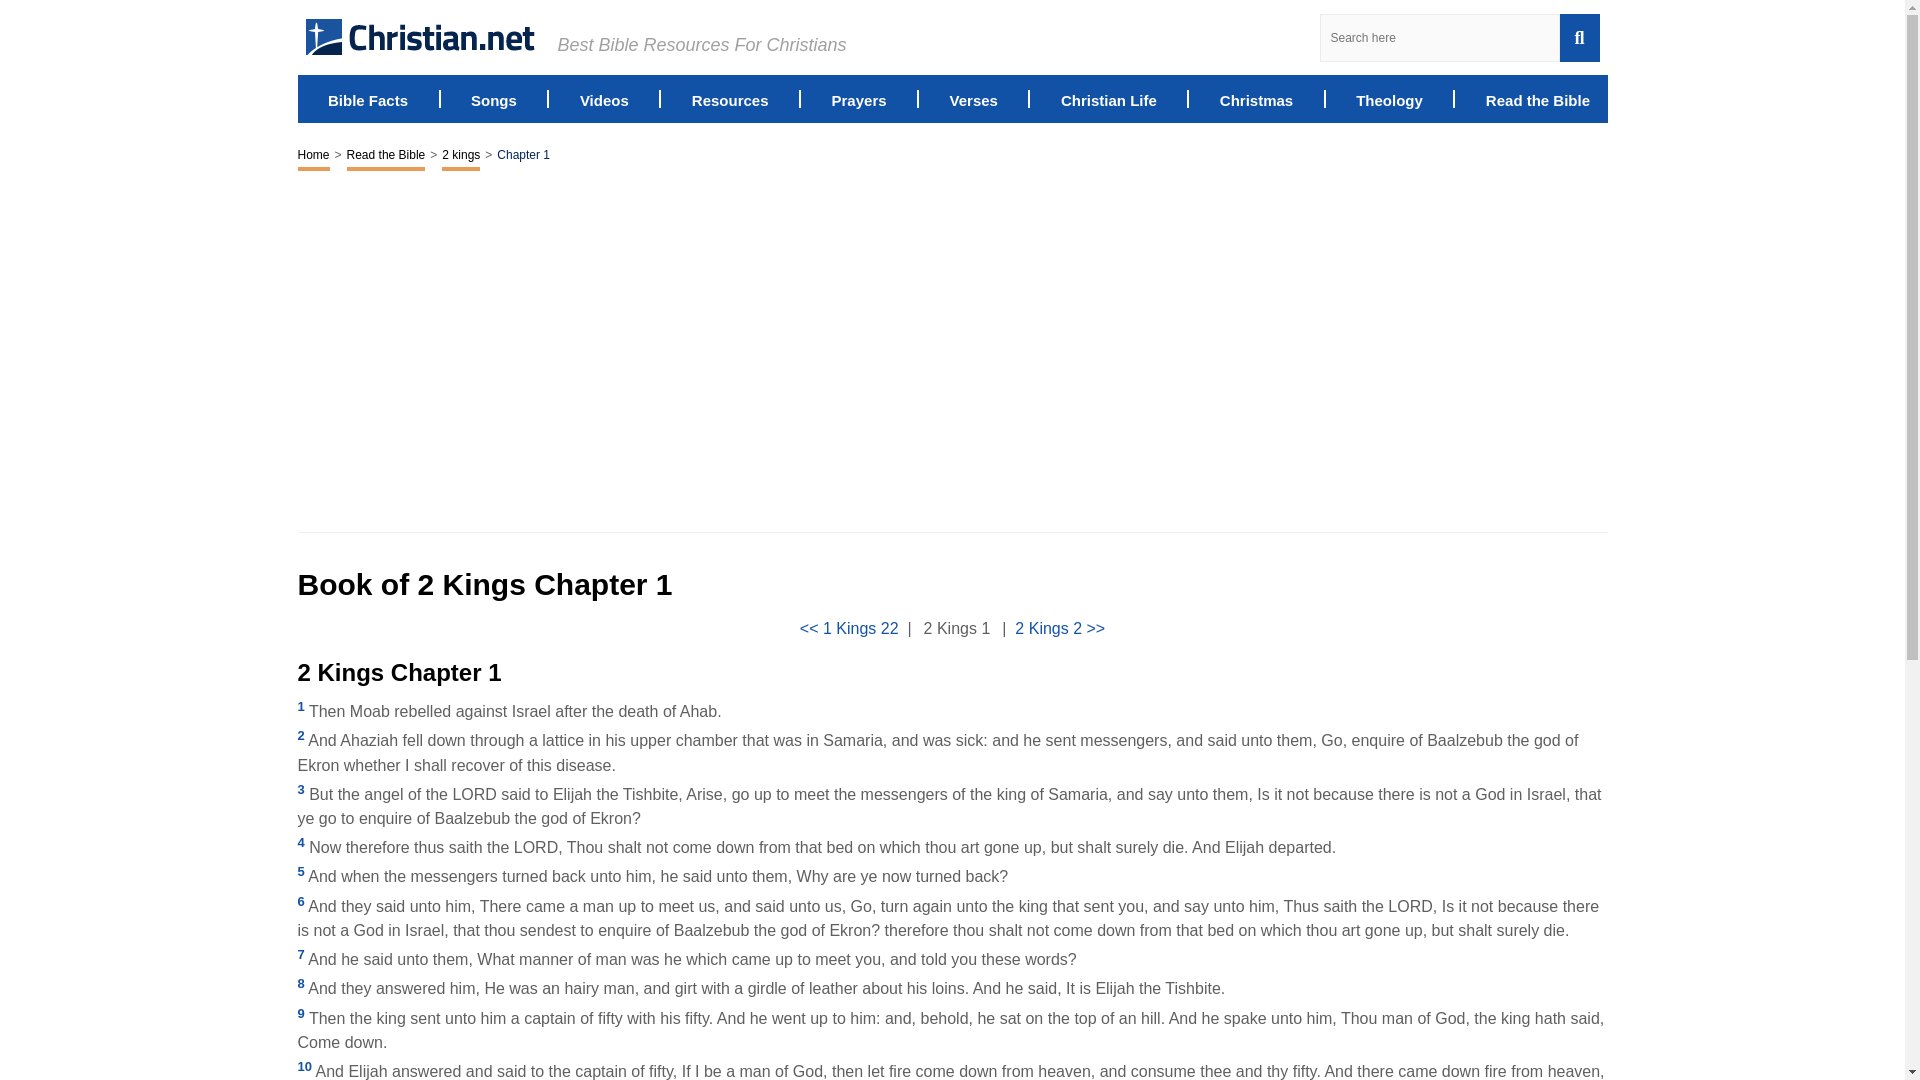  What do you see at coordinates (1388, 98) in the screenshot?
I see `Theology` at bounding box center [1388, 98].